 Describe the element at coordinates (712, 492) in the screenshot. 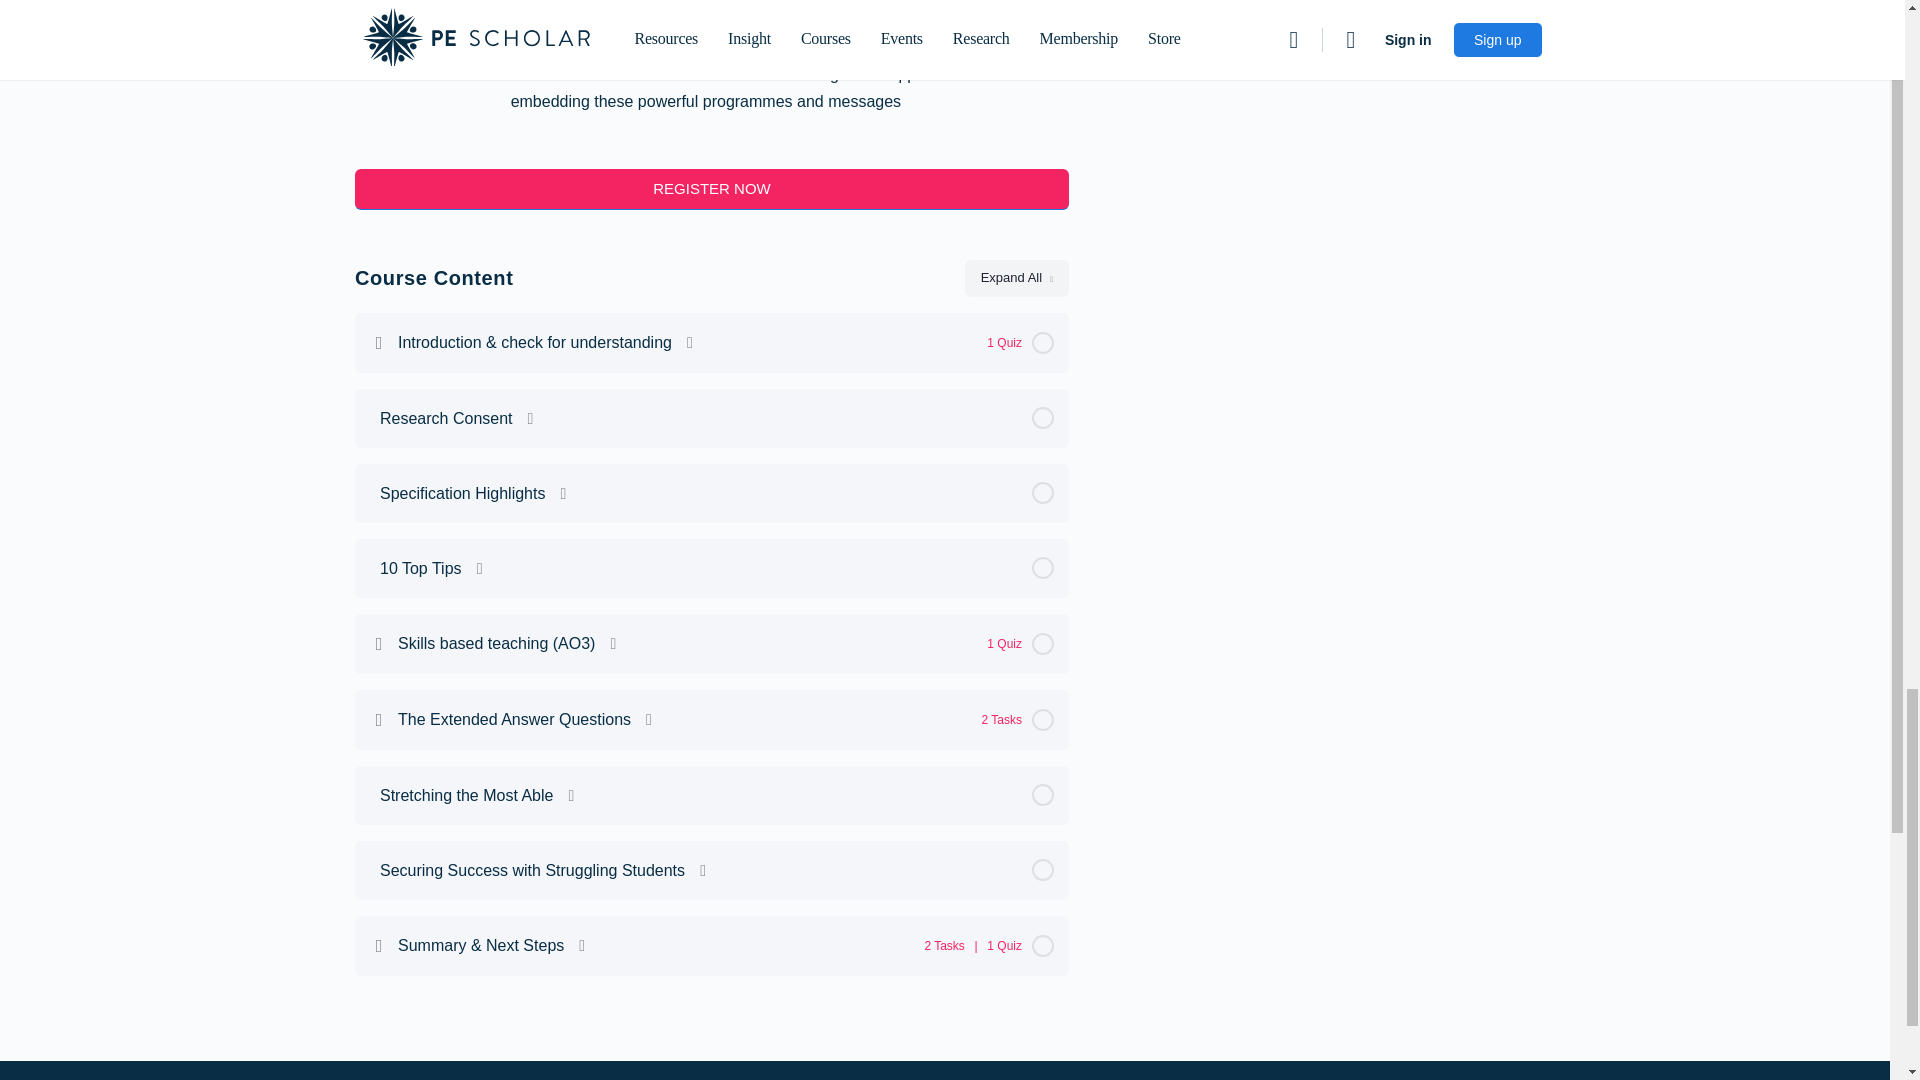

I see `Specification Highlights` at that location.